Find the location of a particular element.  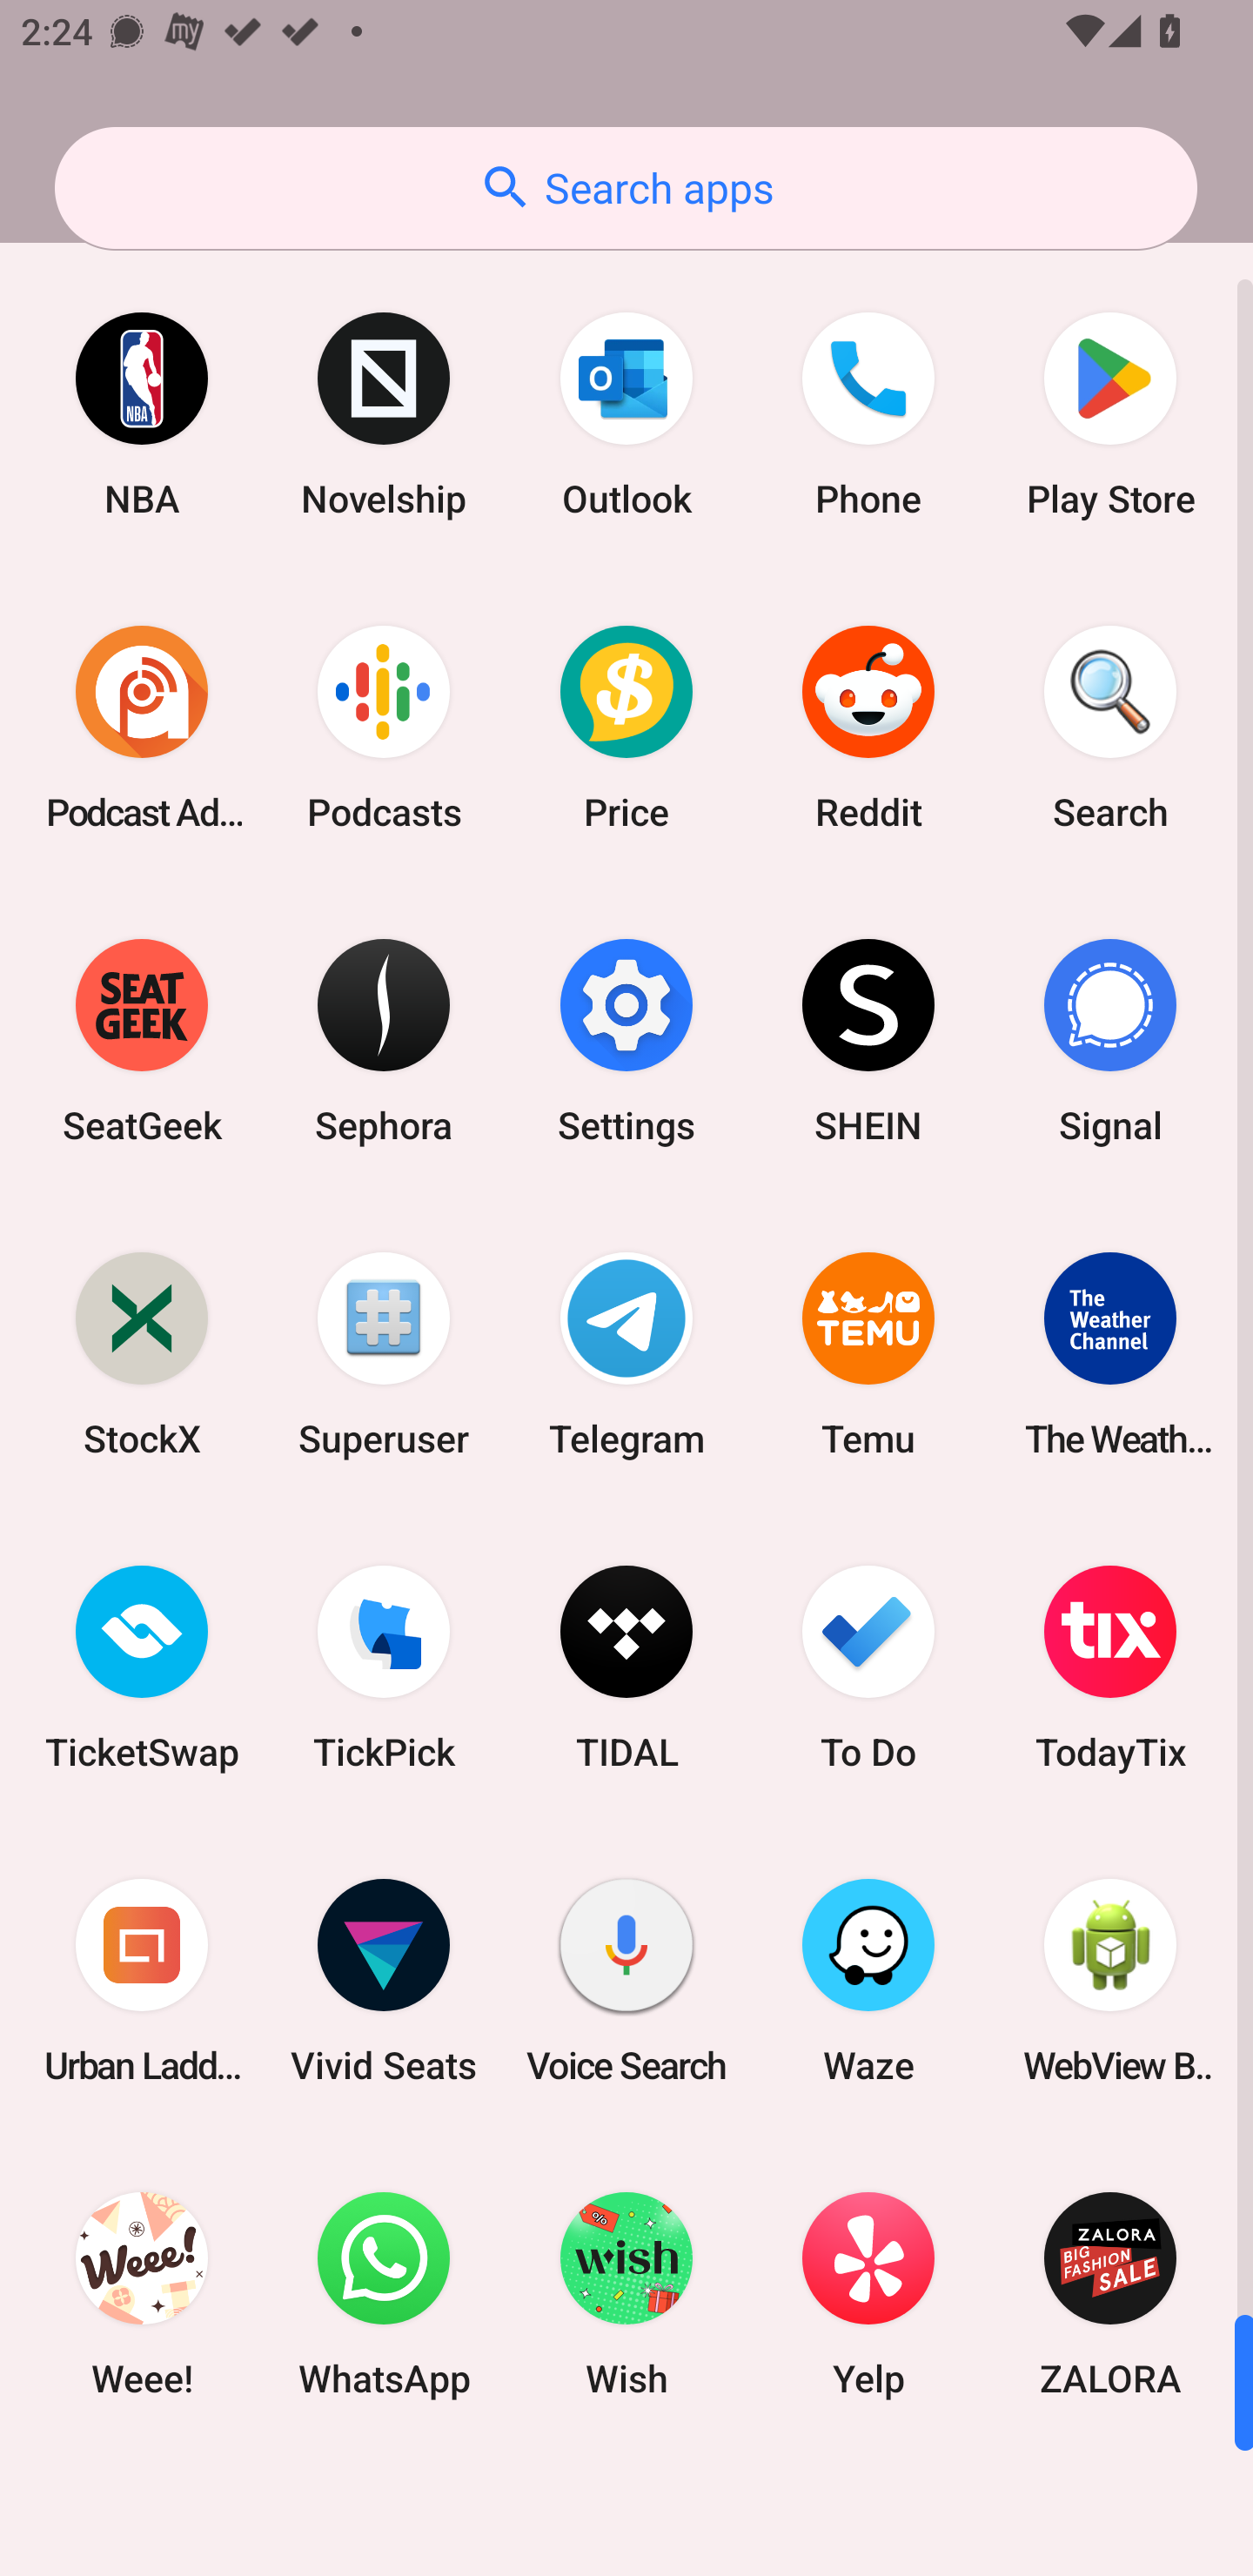

Signal is located at coordinates (1110, 1041).